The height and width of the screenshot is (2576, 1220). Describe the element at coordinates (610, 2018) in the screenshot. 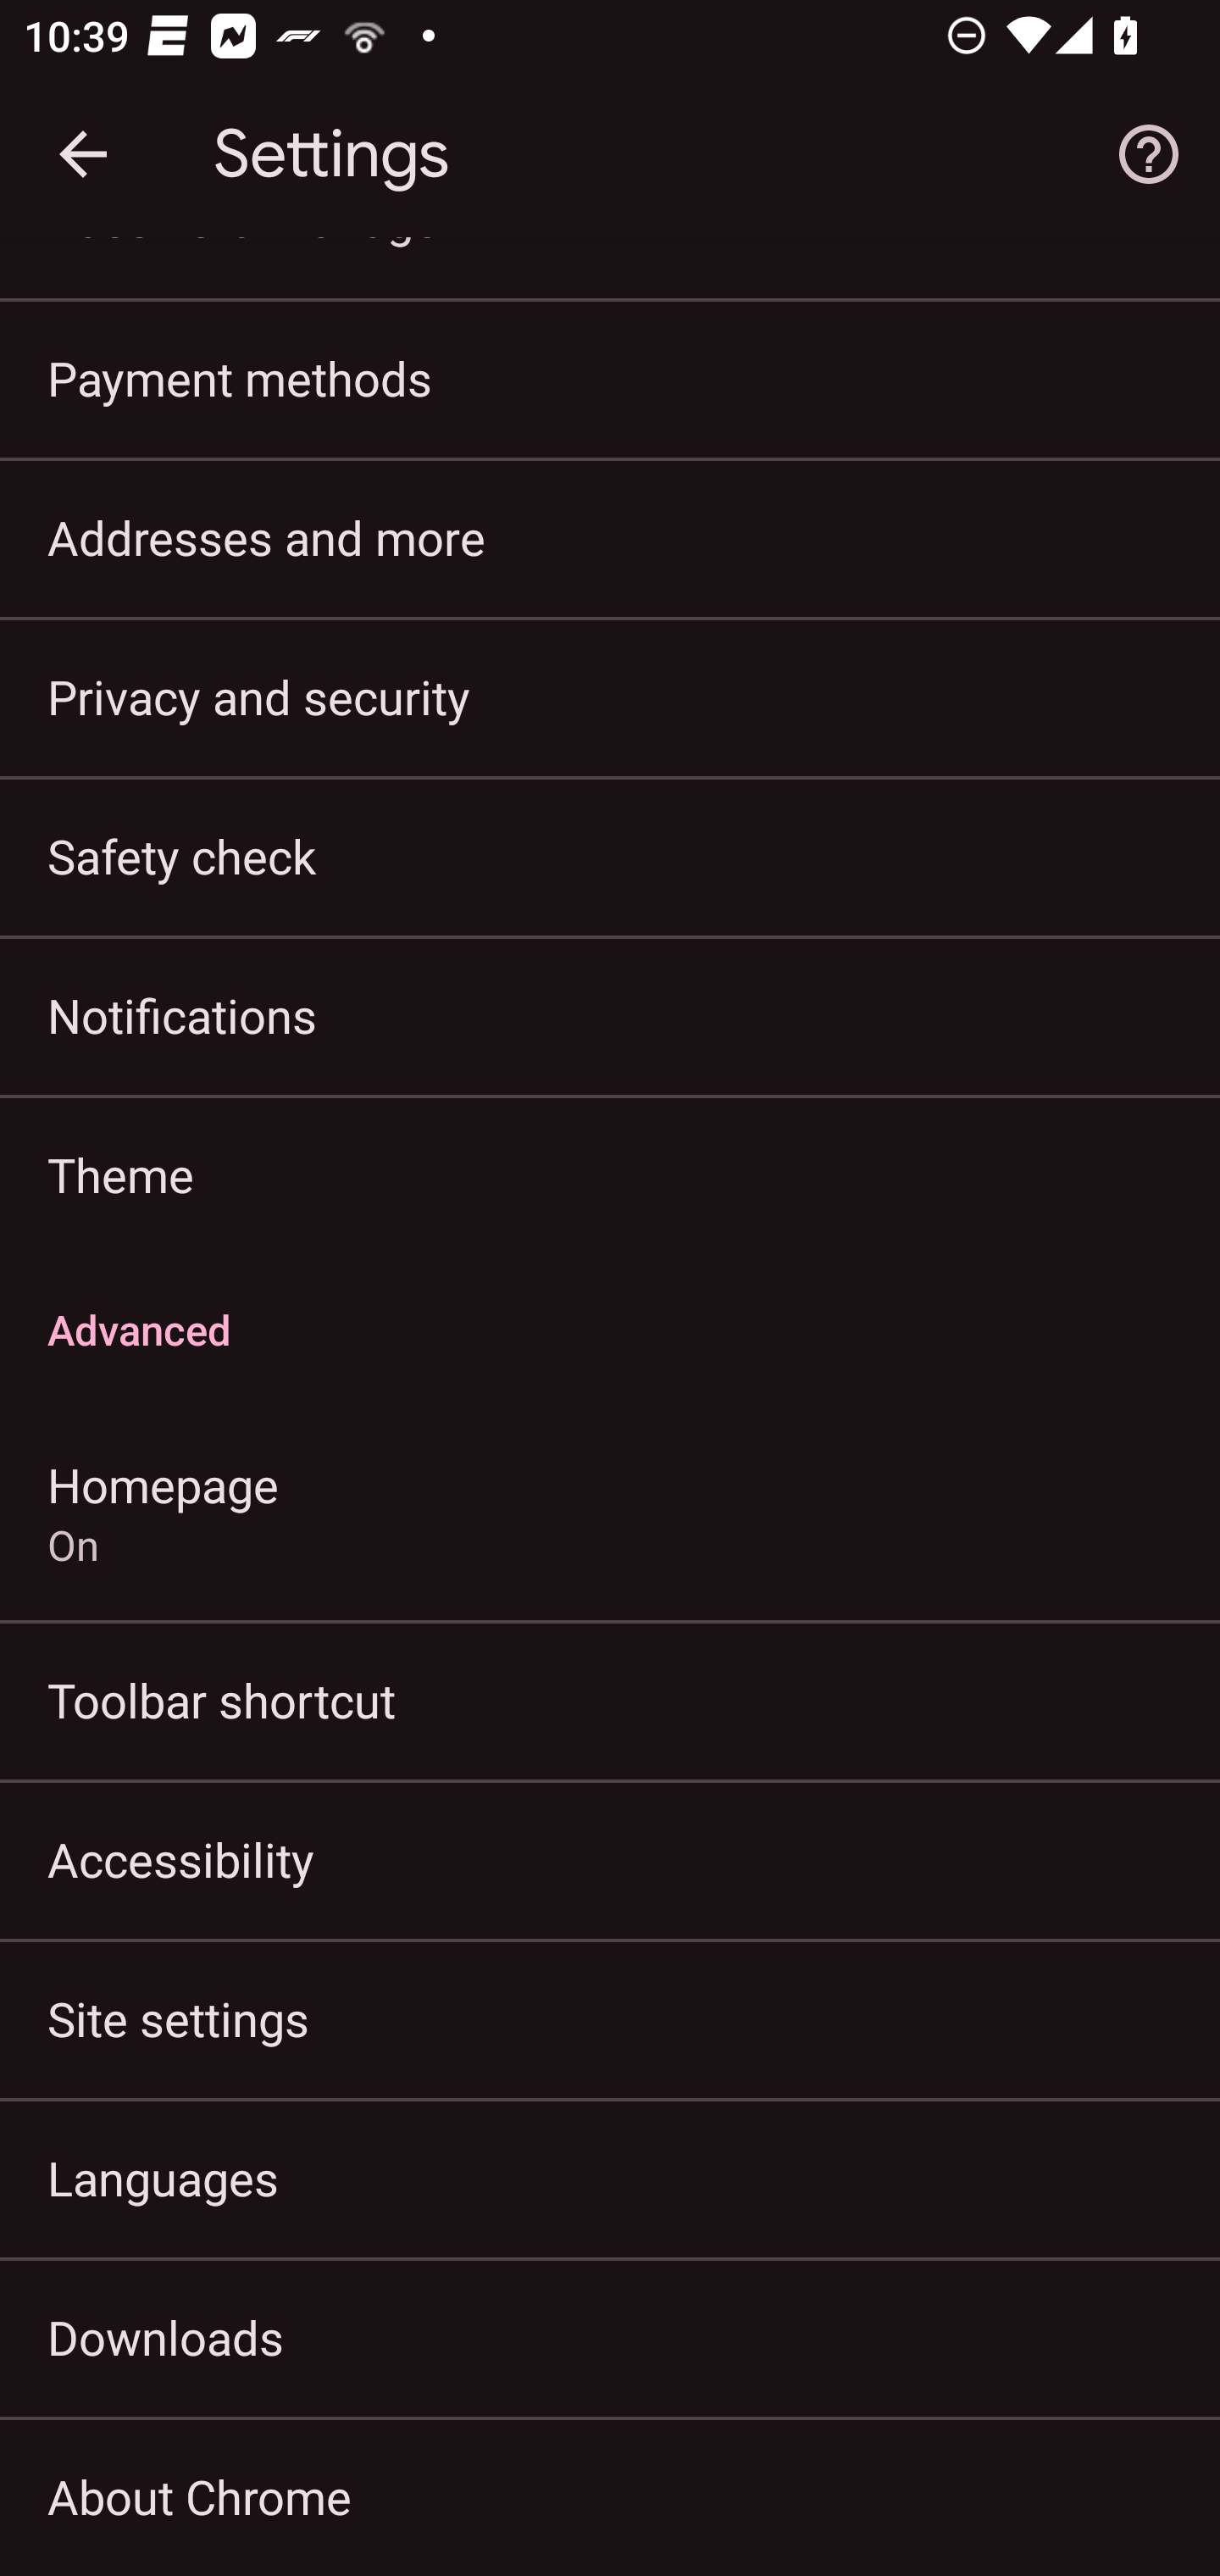

I see `Site settings` at that location.